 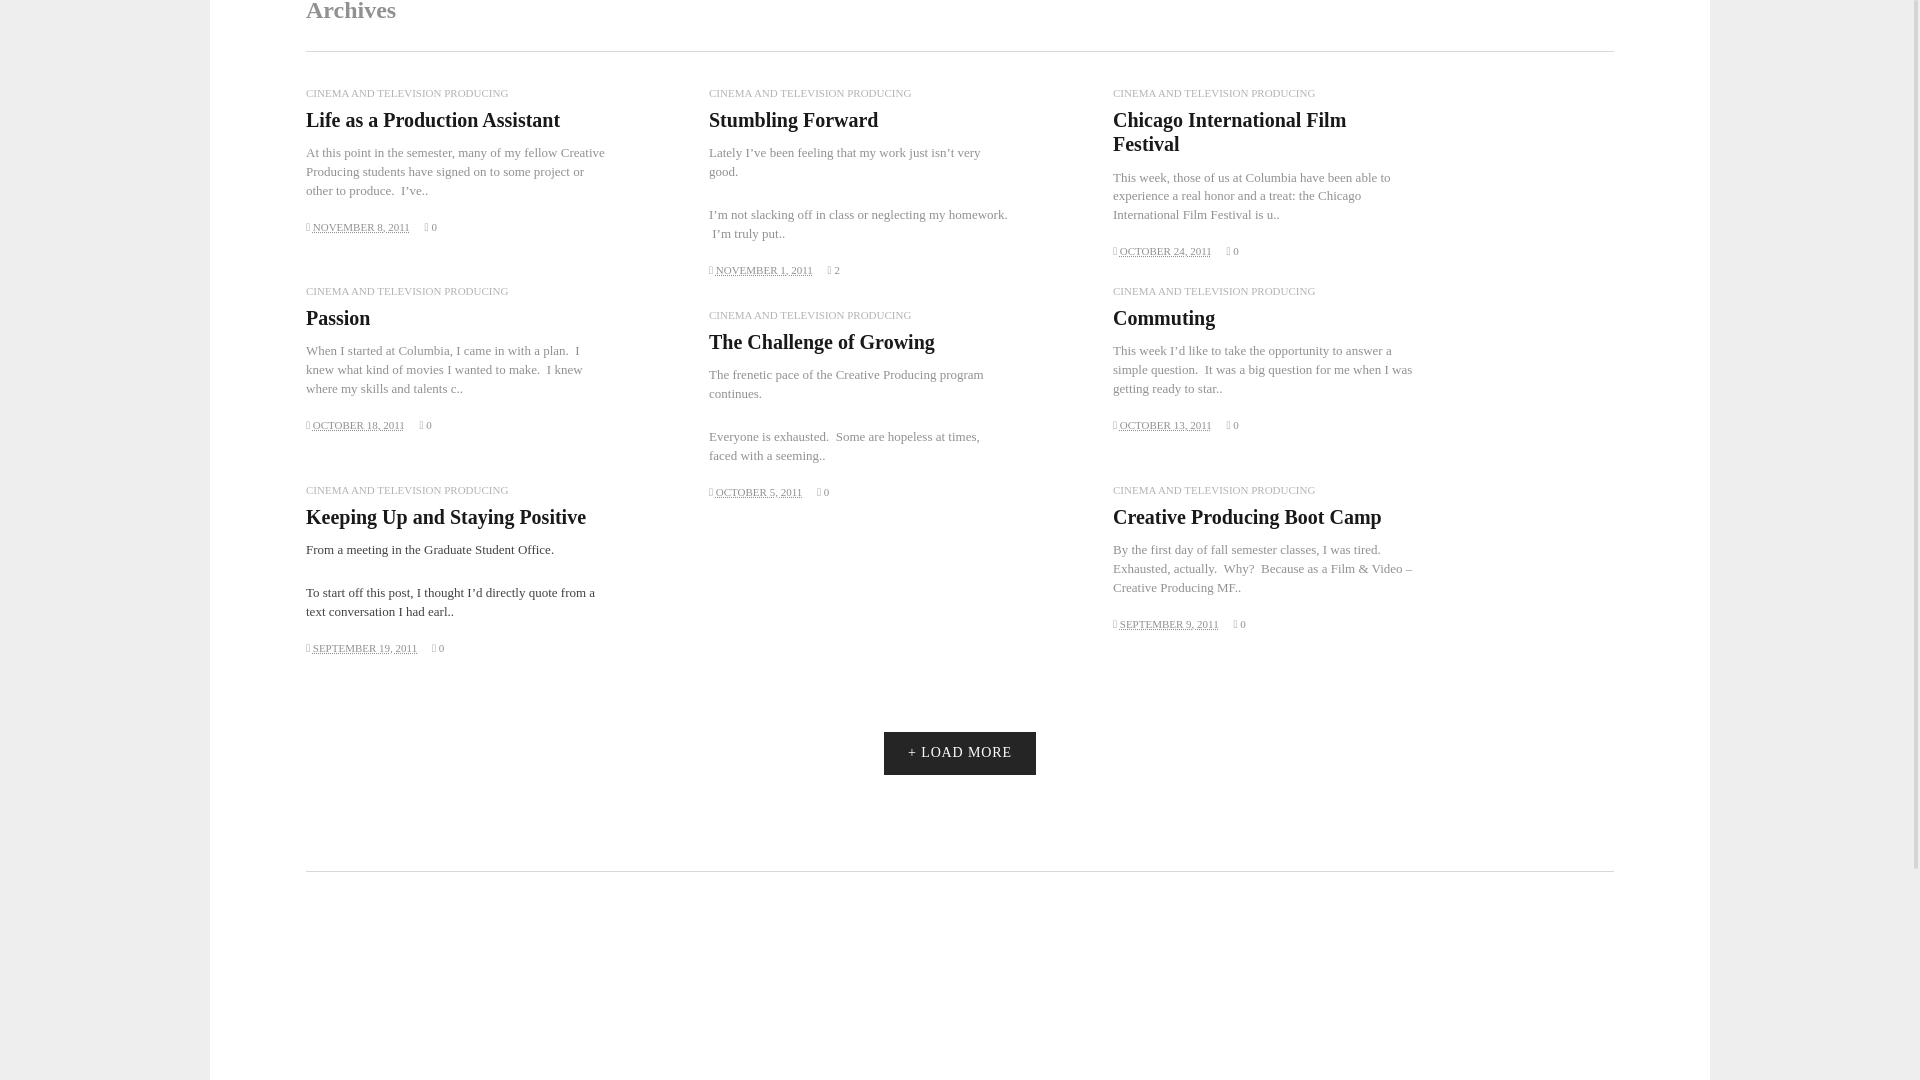 I want to click on 0, so click(x=1232, y=424).